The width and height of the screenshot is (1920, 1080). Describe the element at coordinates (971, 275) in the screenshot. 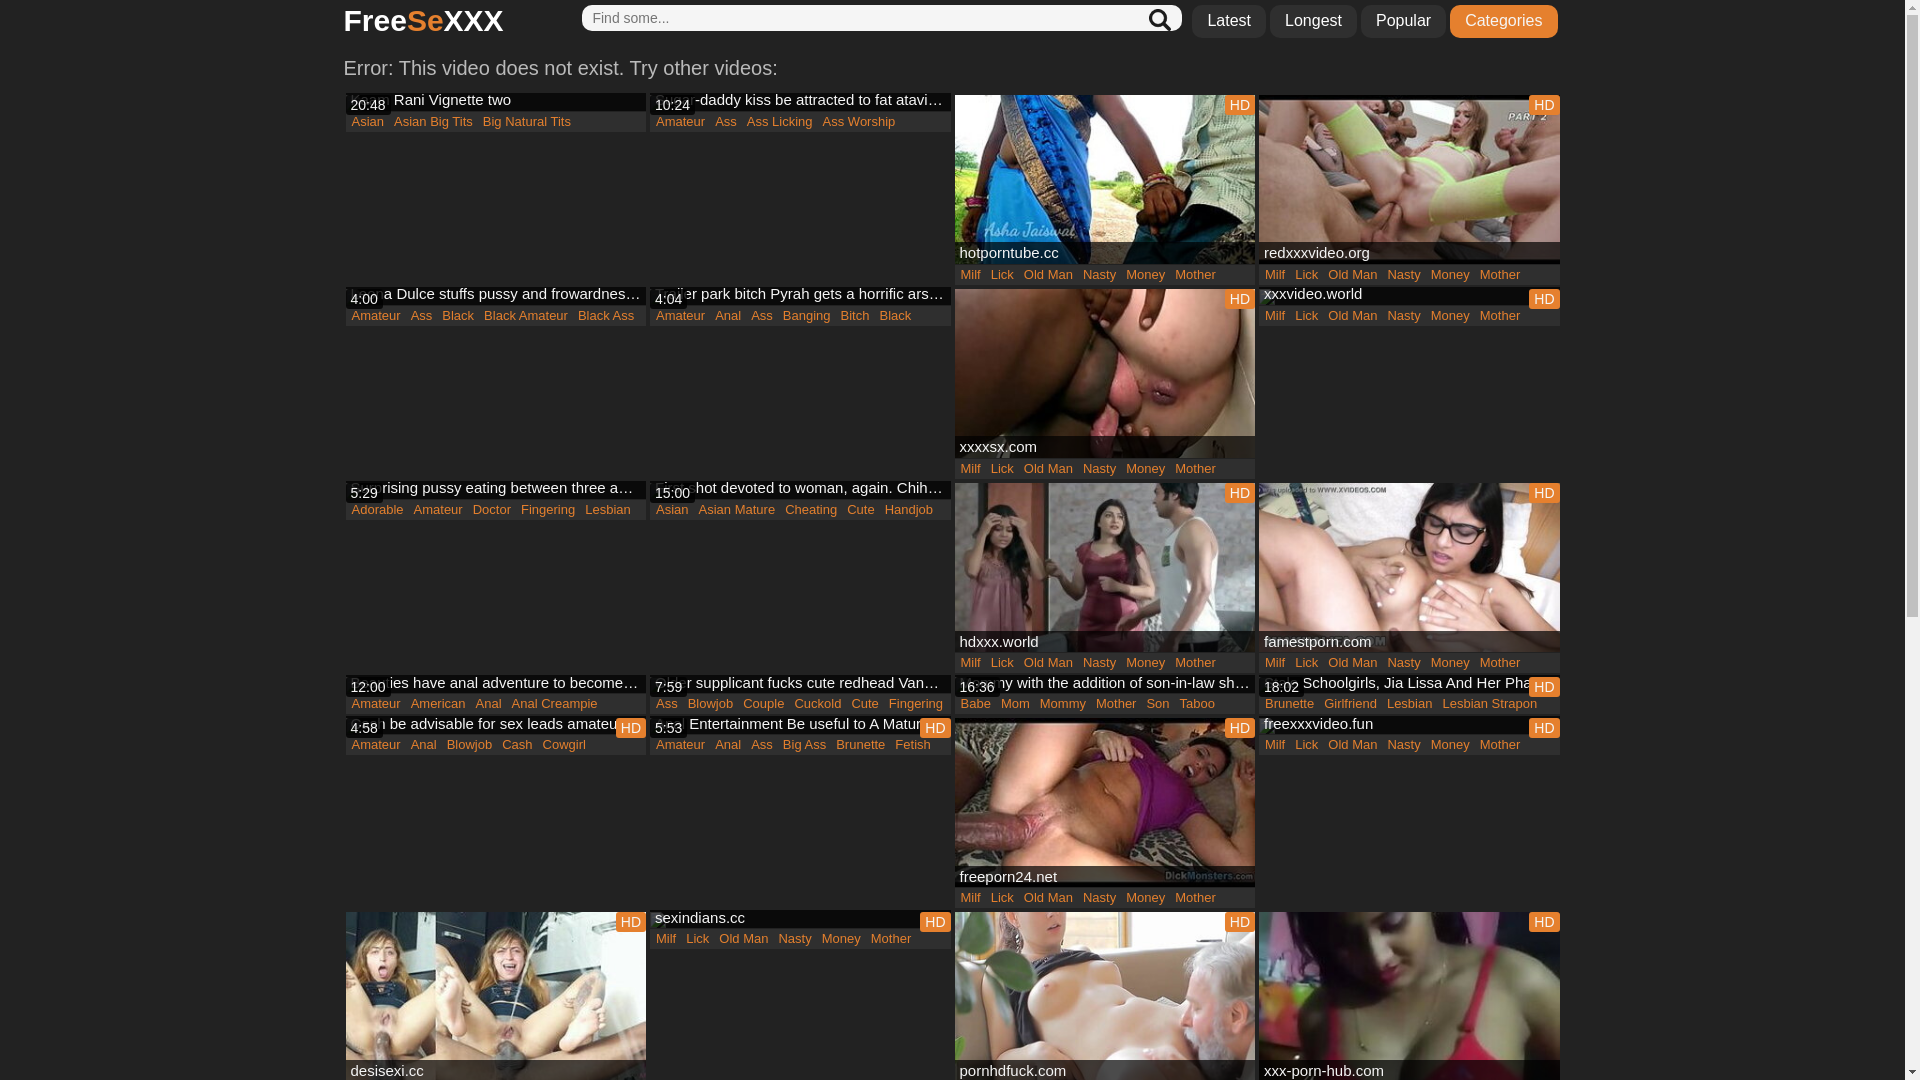

I see `Milf` at that location.